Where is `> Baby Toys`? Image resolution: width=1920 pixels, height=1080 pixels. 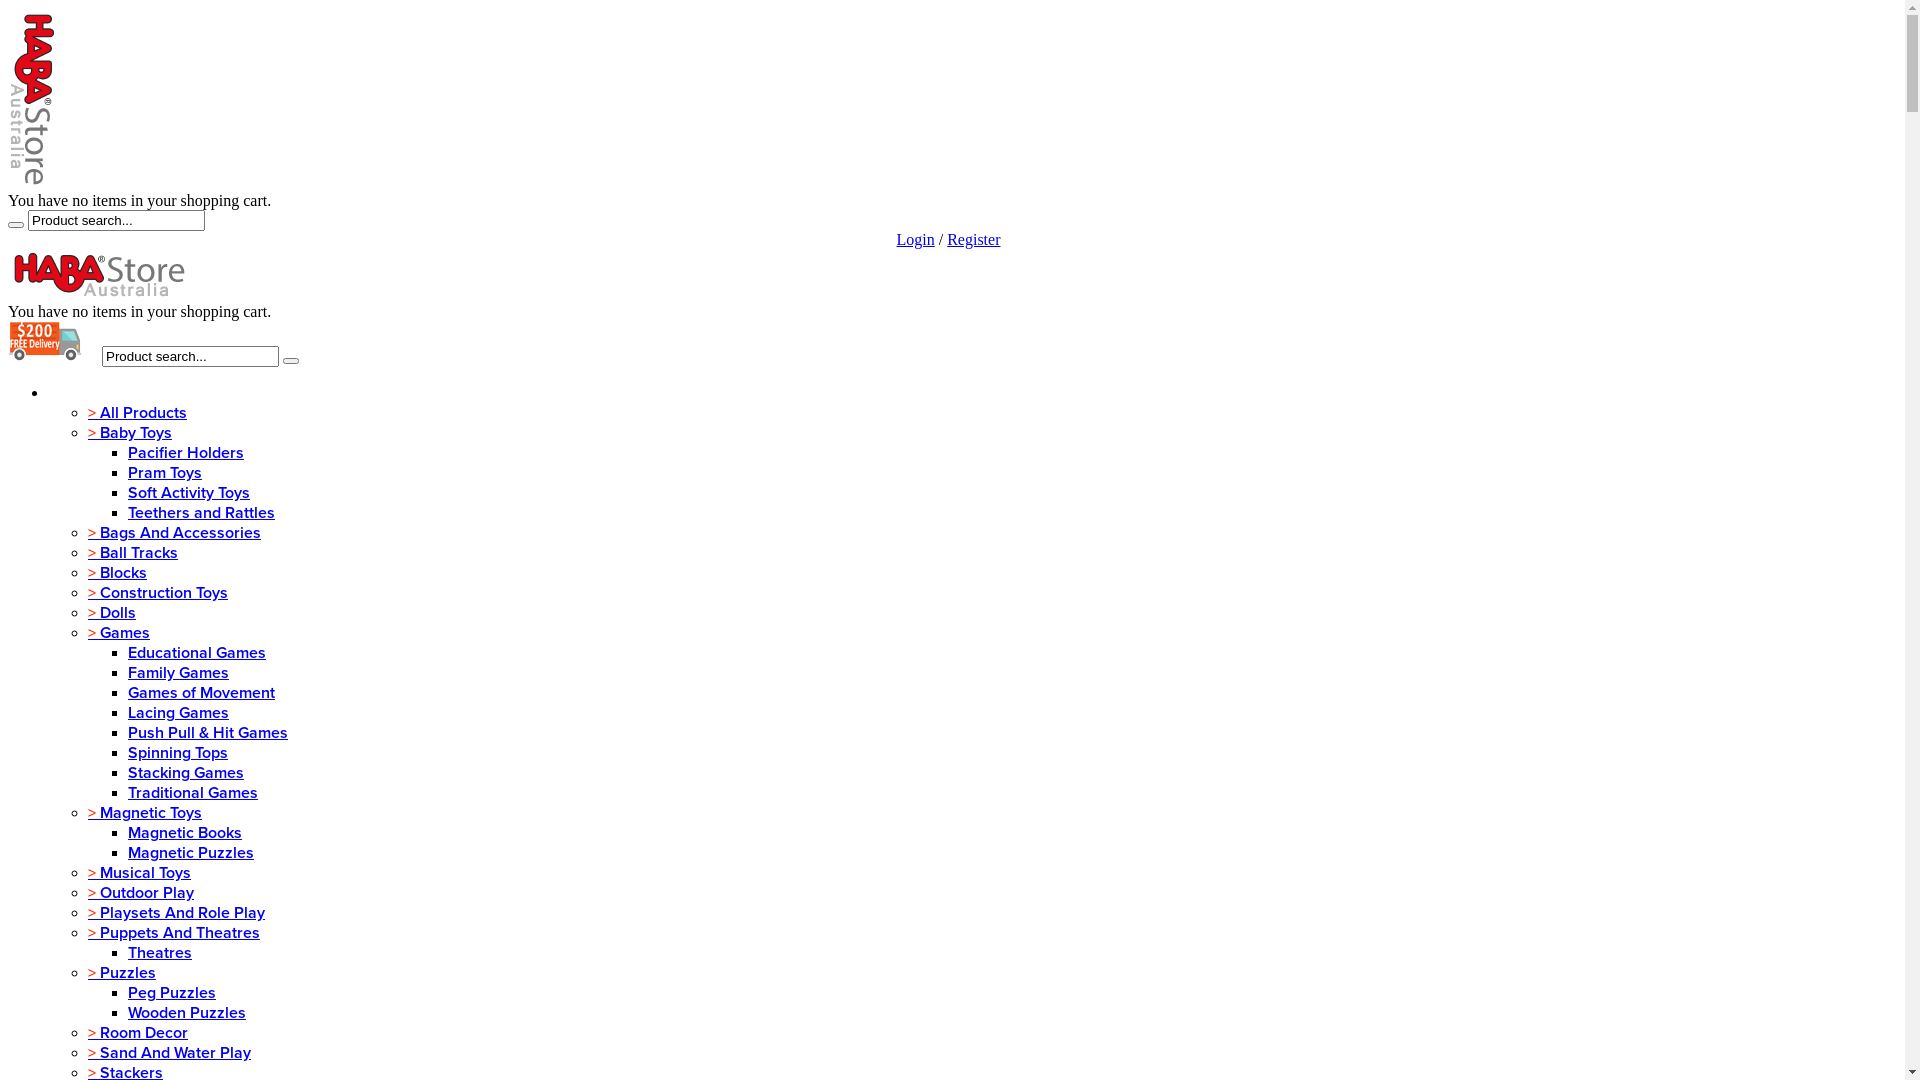 > Baby Toys is located at coordinates (130, 433).